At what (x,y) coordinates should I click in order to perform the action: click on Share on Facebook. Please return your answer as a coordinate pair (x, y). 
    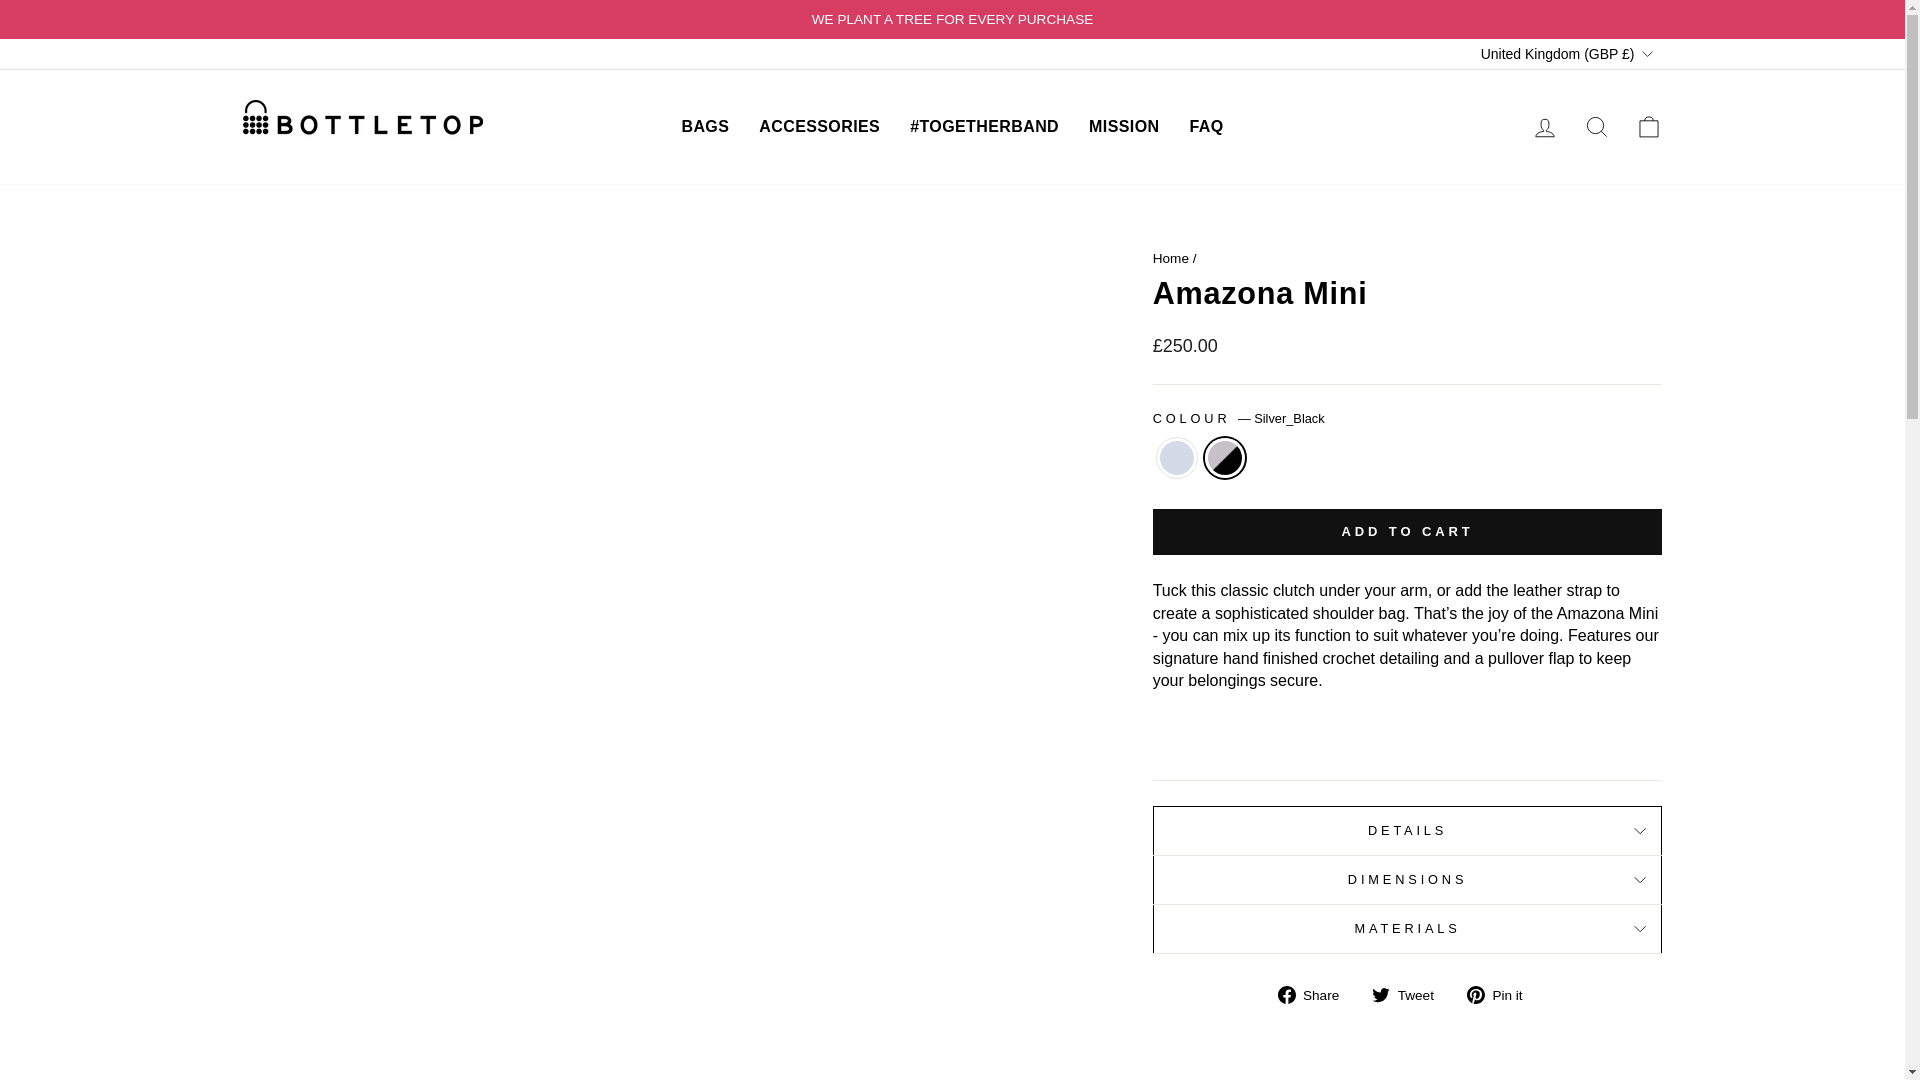
    Looking at the image, I should click on (1316, 994).